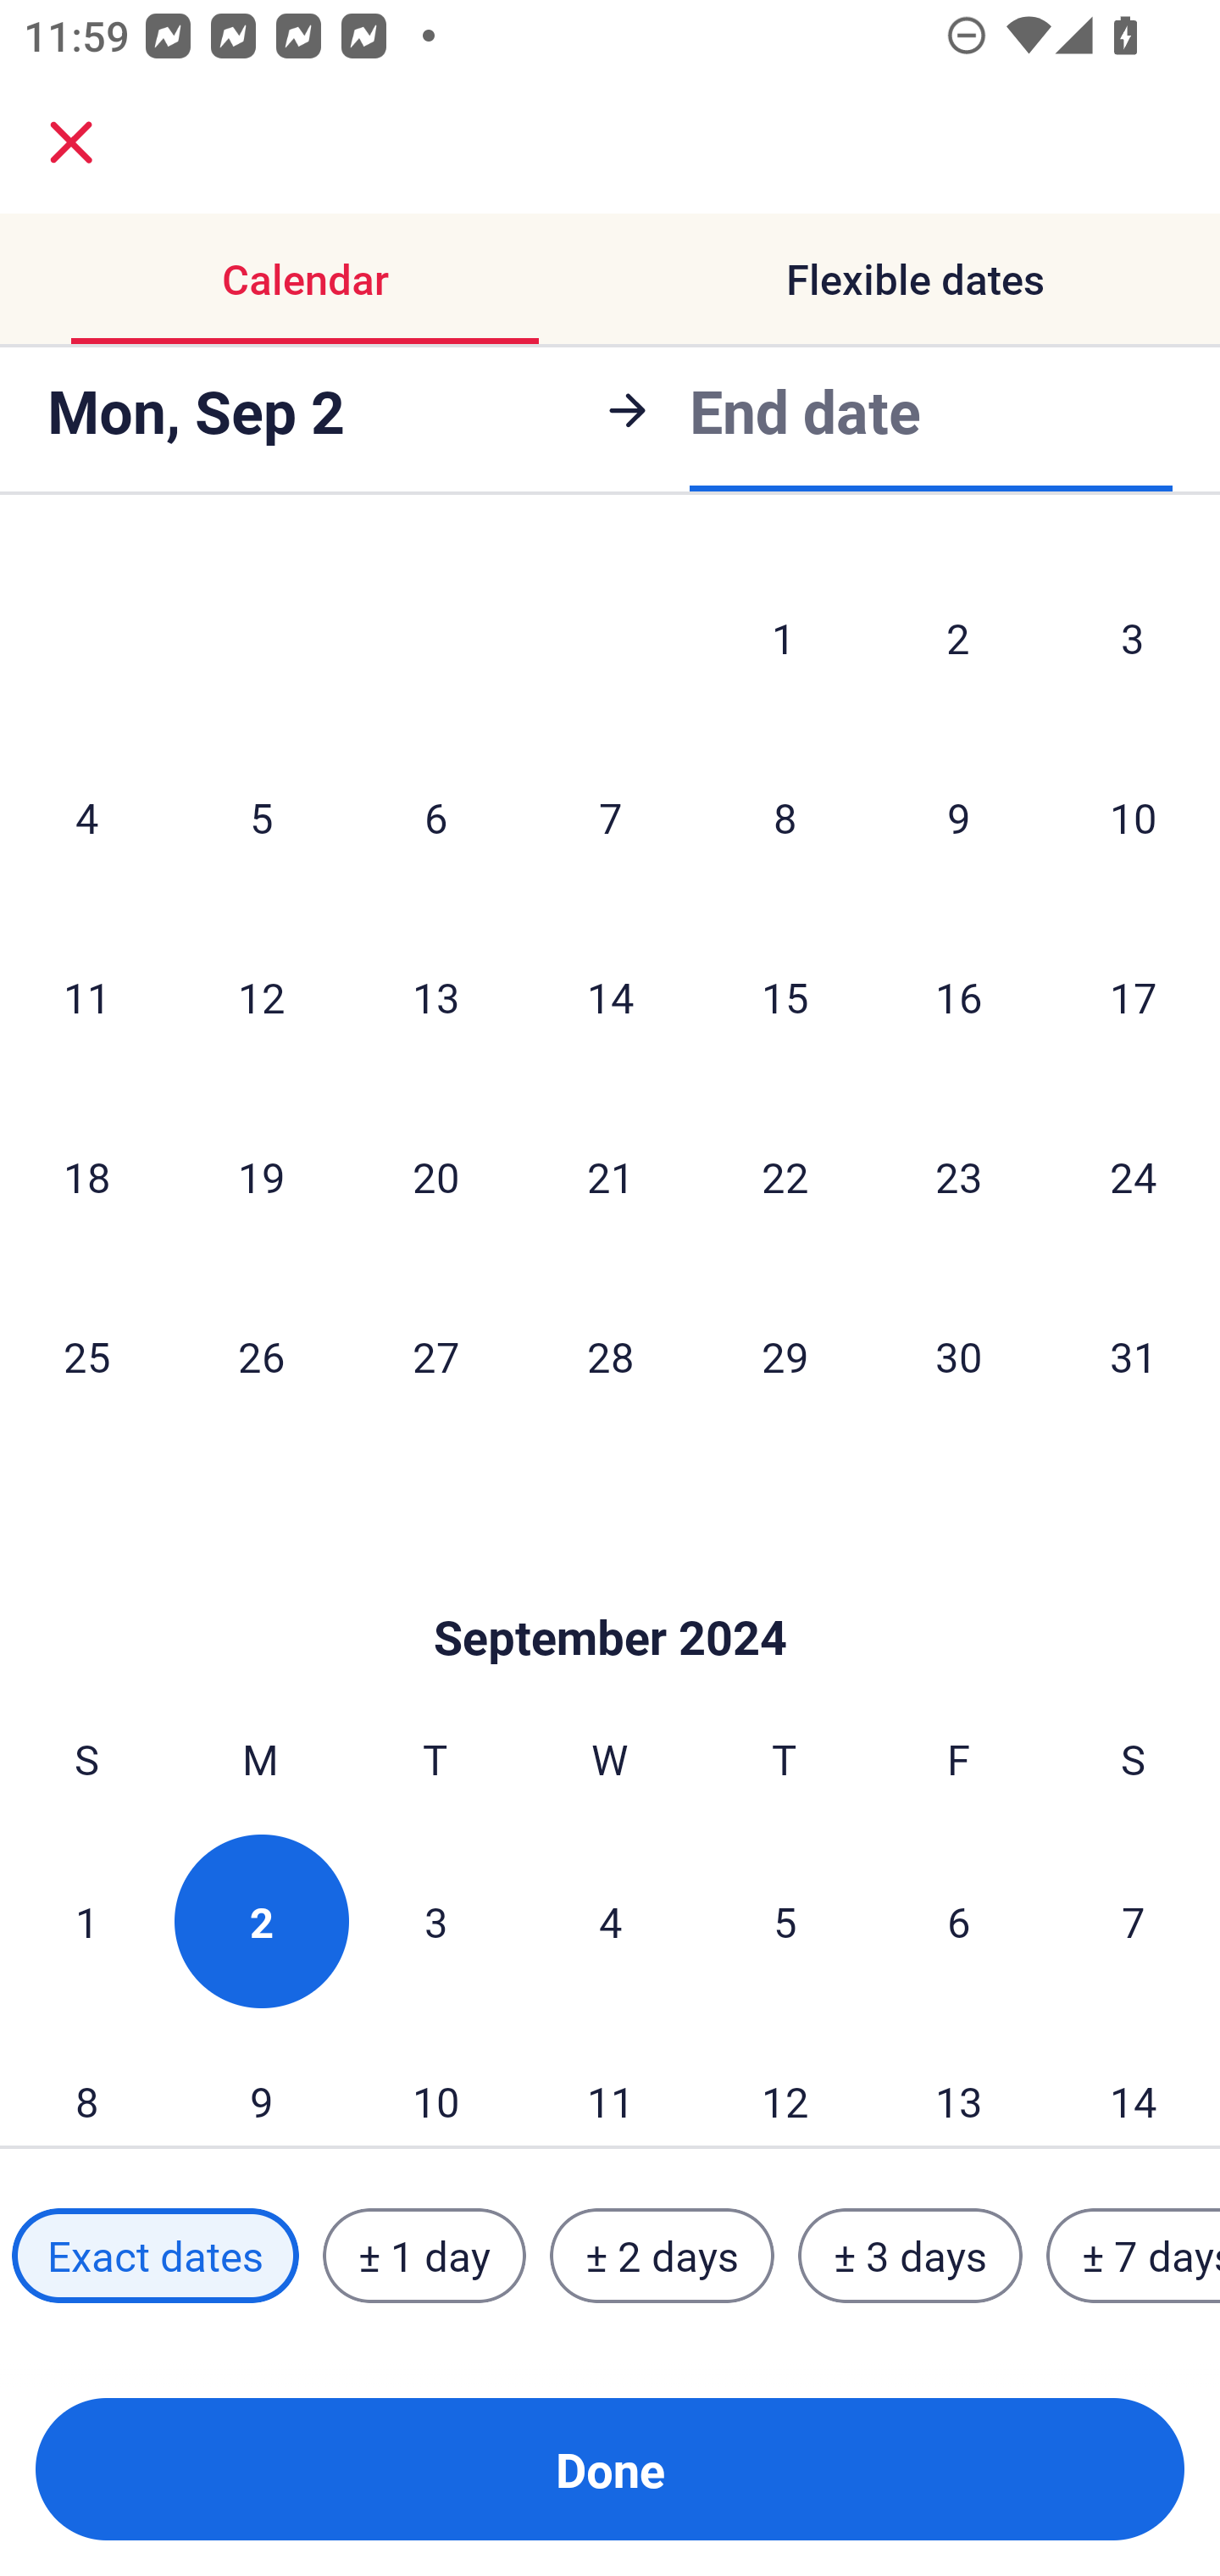 The height and width of the screenshot is (2576, 1220). What do you see at coordinates (959, 818) in the screenshot?
I see `9 Friday, August 9, 2024` at bounding box center [959, 818].